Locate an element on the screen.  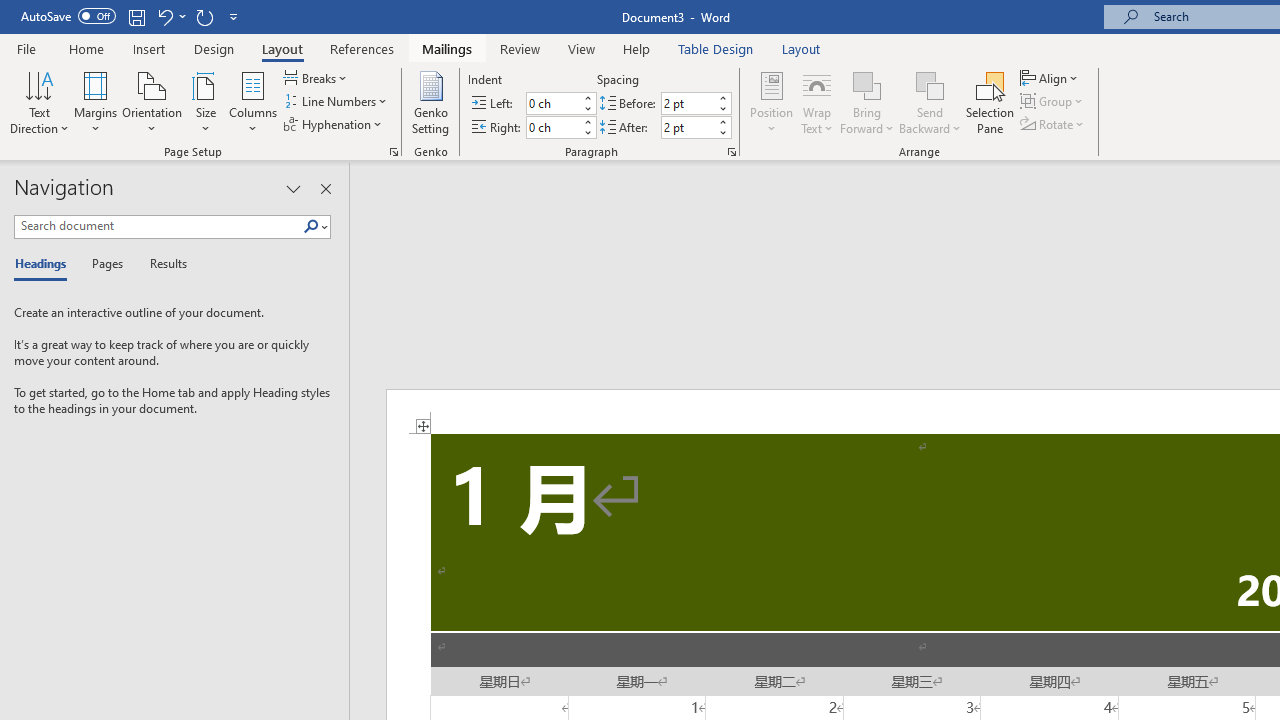
Close pane is located at coordinates (325, 188).